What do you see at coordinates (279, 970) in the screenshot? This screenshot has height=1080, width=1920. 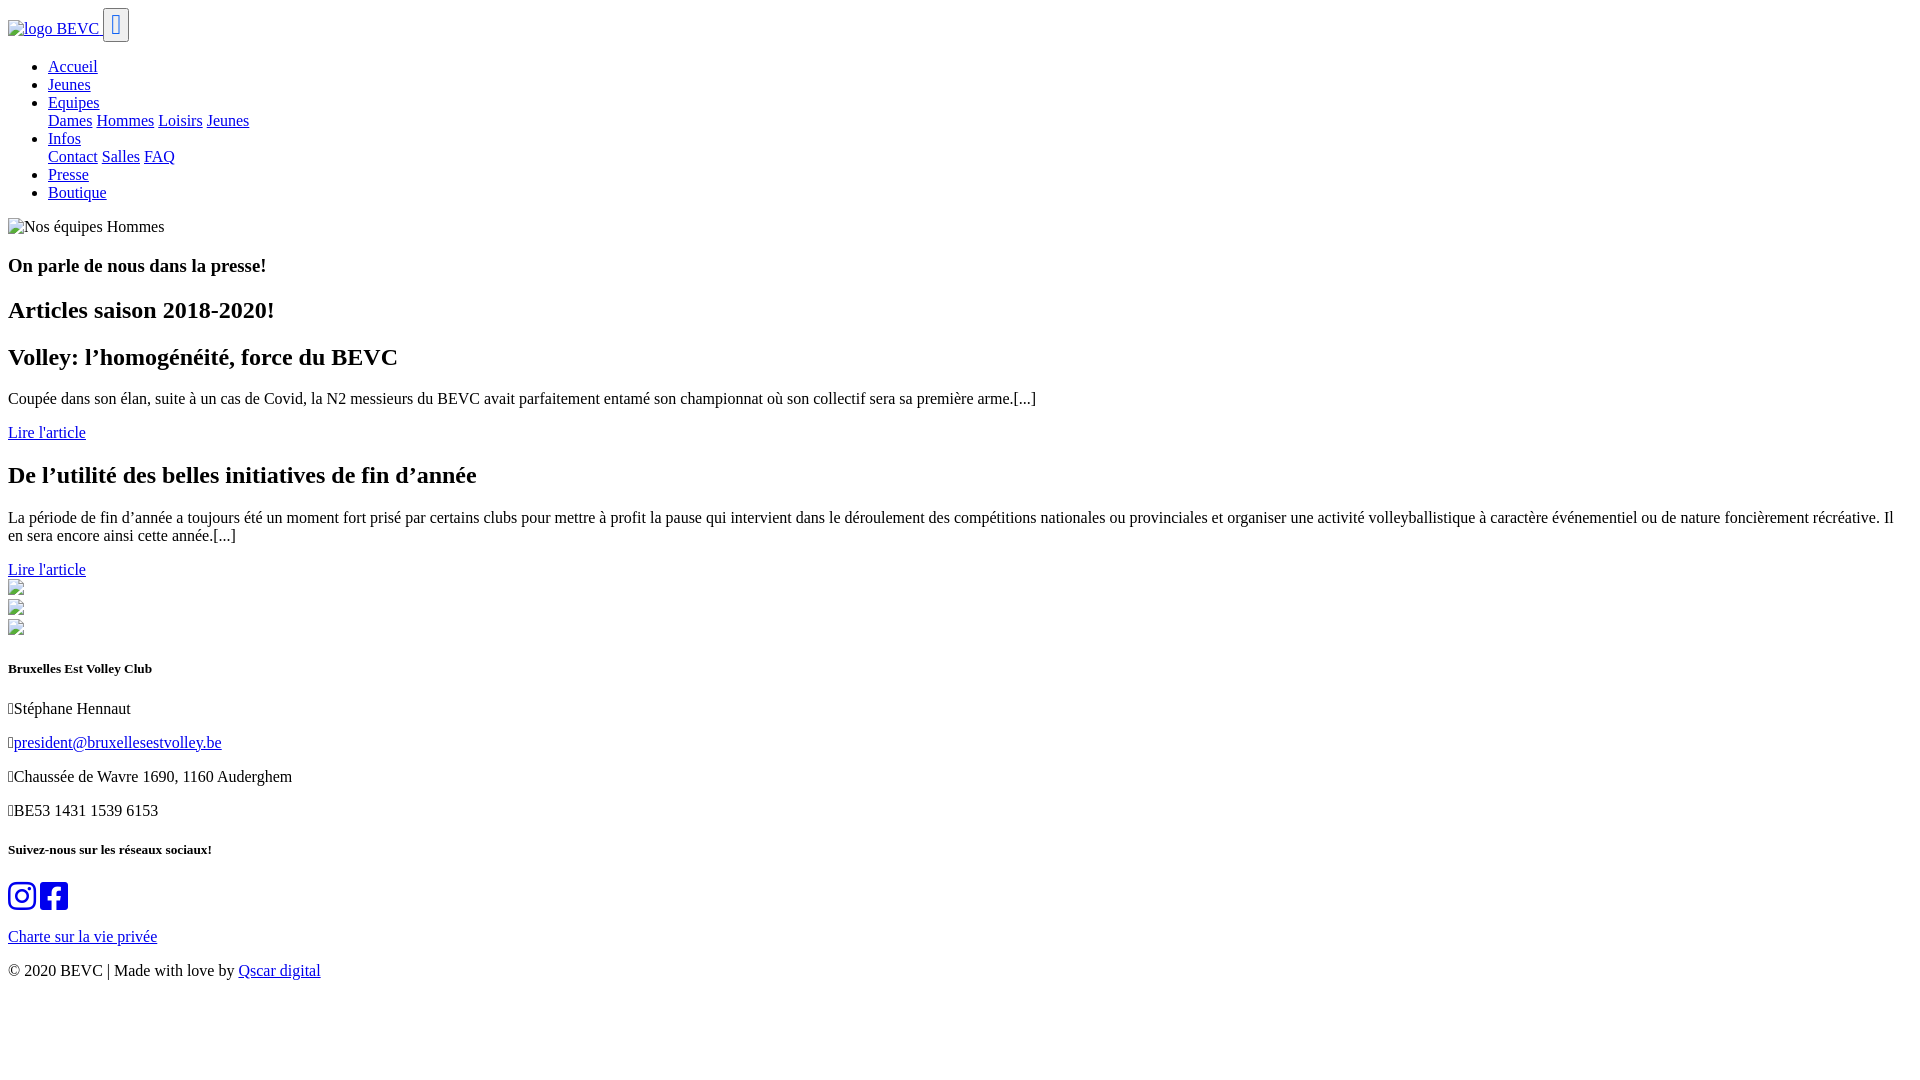 I see `Qscar digital` at bounding box center [279, 970].